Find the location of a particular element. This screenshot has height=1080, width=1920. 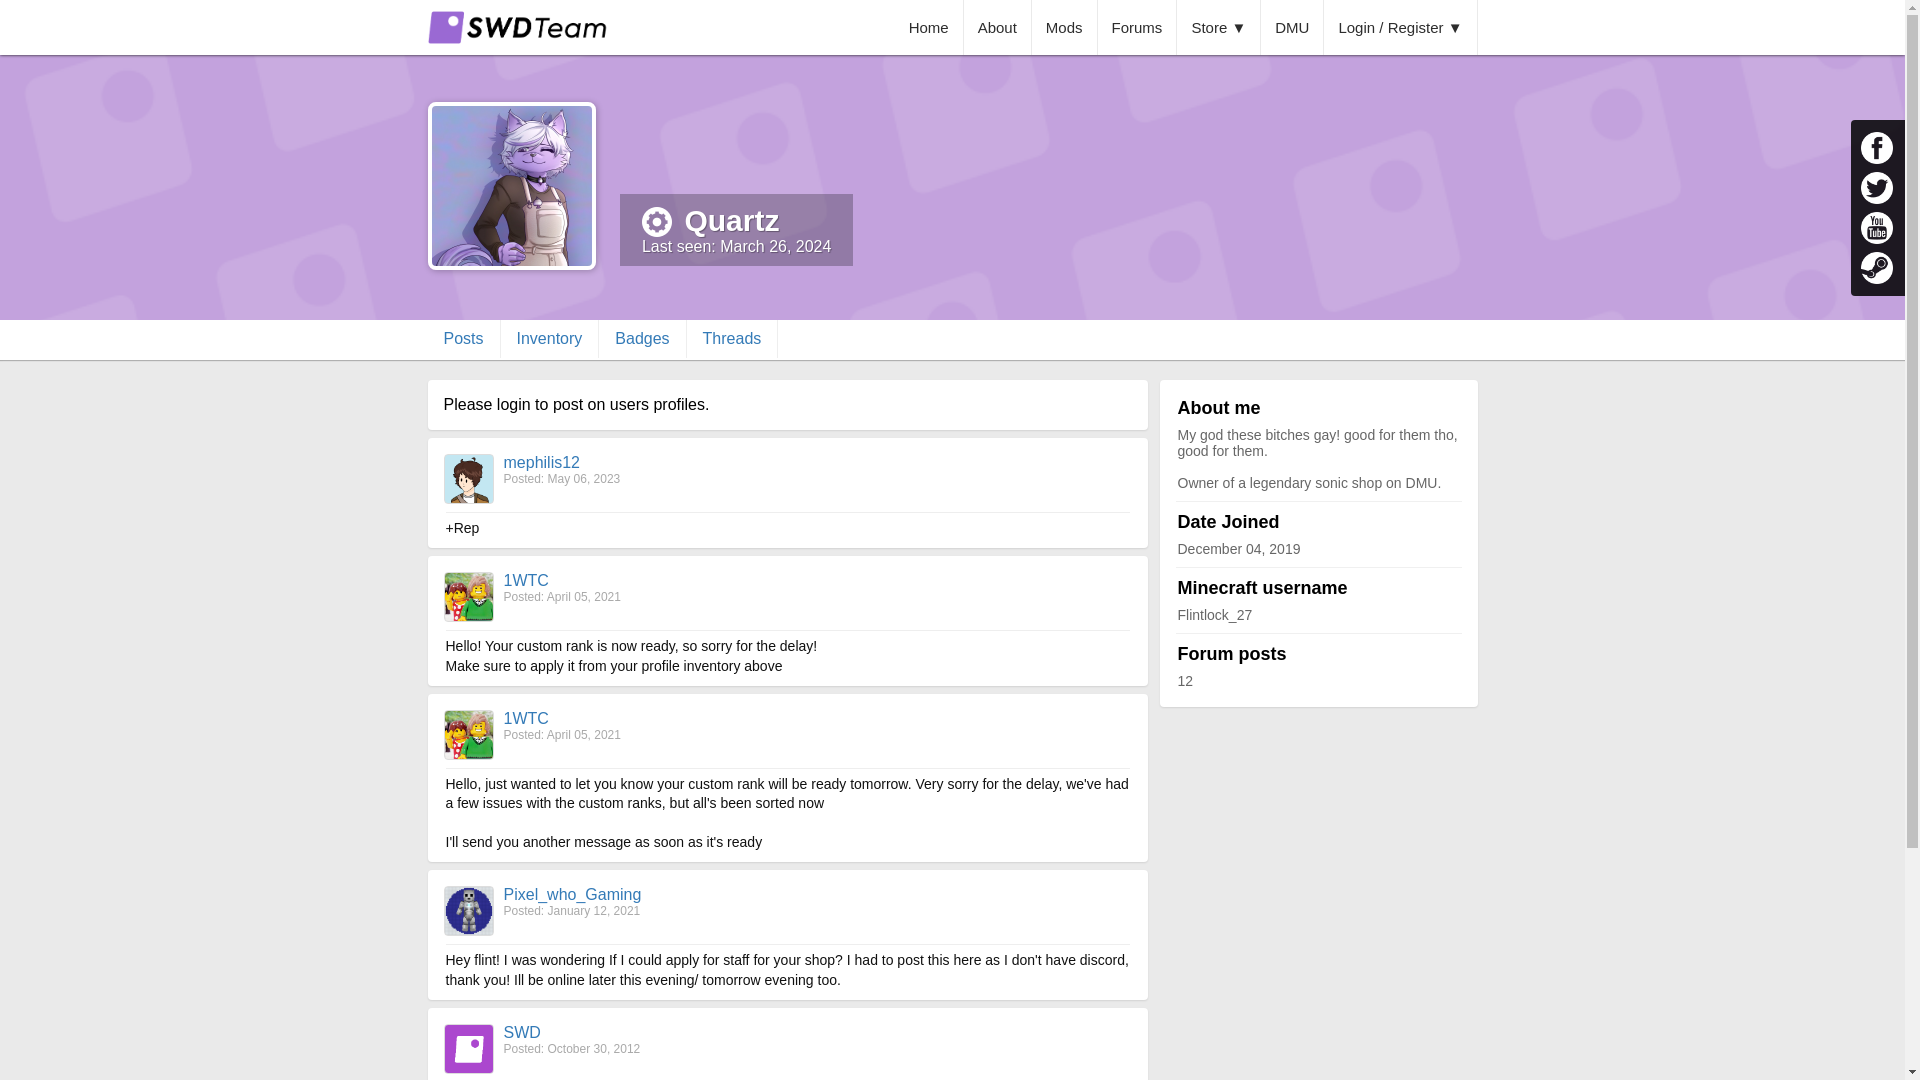

DMU is located at coordinates (1292, 28).